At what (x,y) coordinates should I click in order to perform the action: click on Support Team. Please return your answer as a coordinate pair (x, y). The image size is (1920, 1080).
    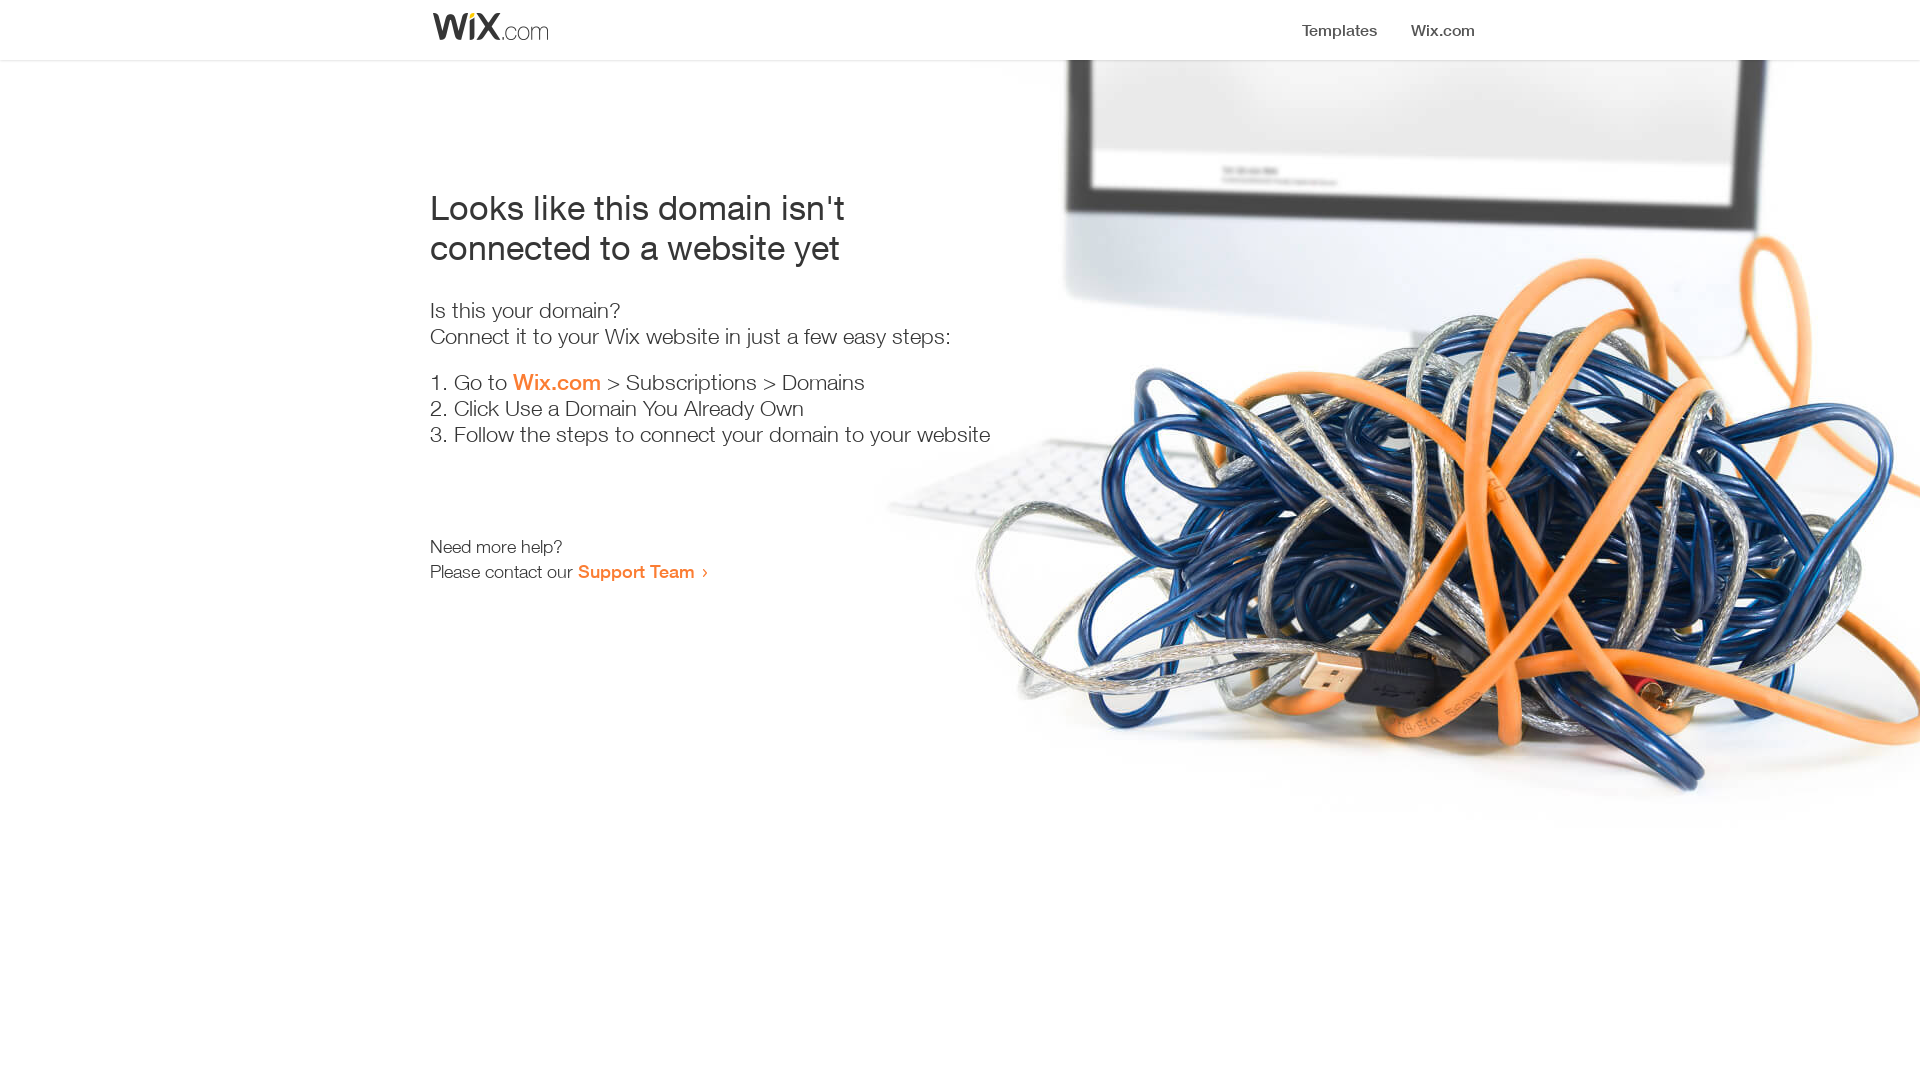
    Looking at the image, I should click on (636, 571).